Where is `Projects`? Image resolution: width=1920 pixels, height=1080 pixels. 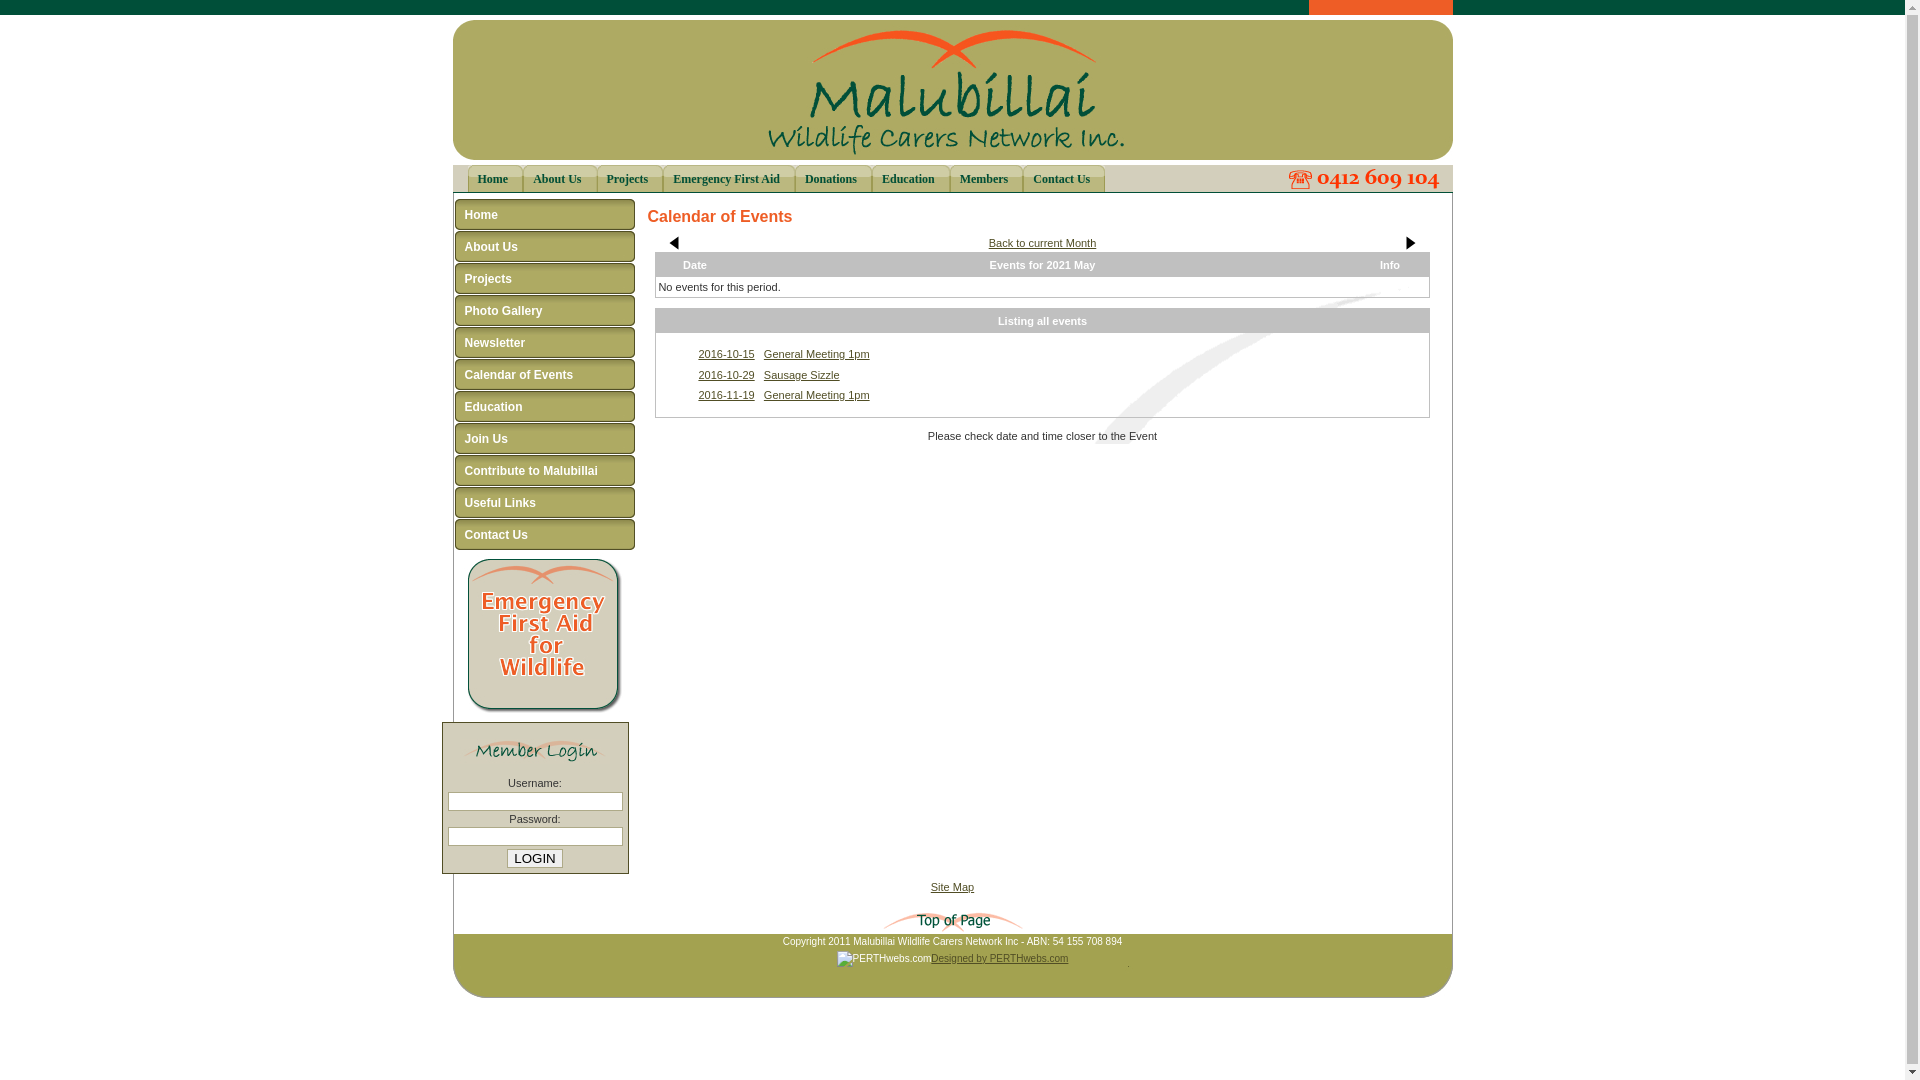
Projects is located at coordinates (544, 279).